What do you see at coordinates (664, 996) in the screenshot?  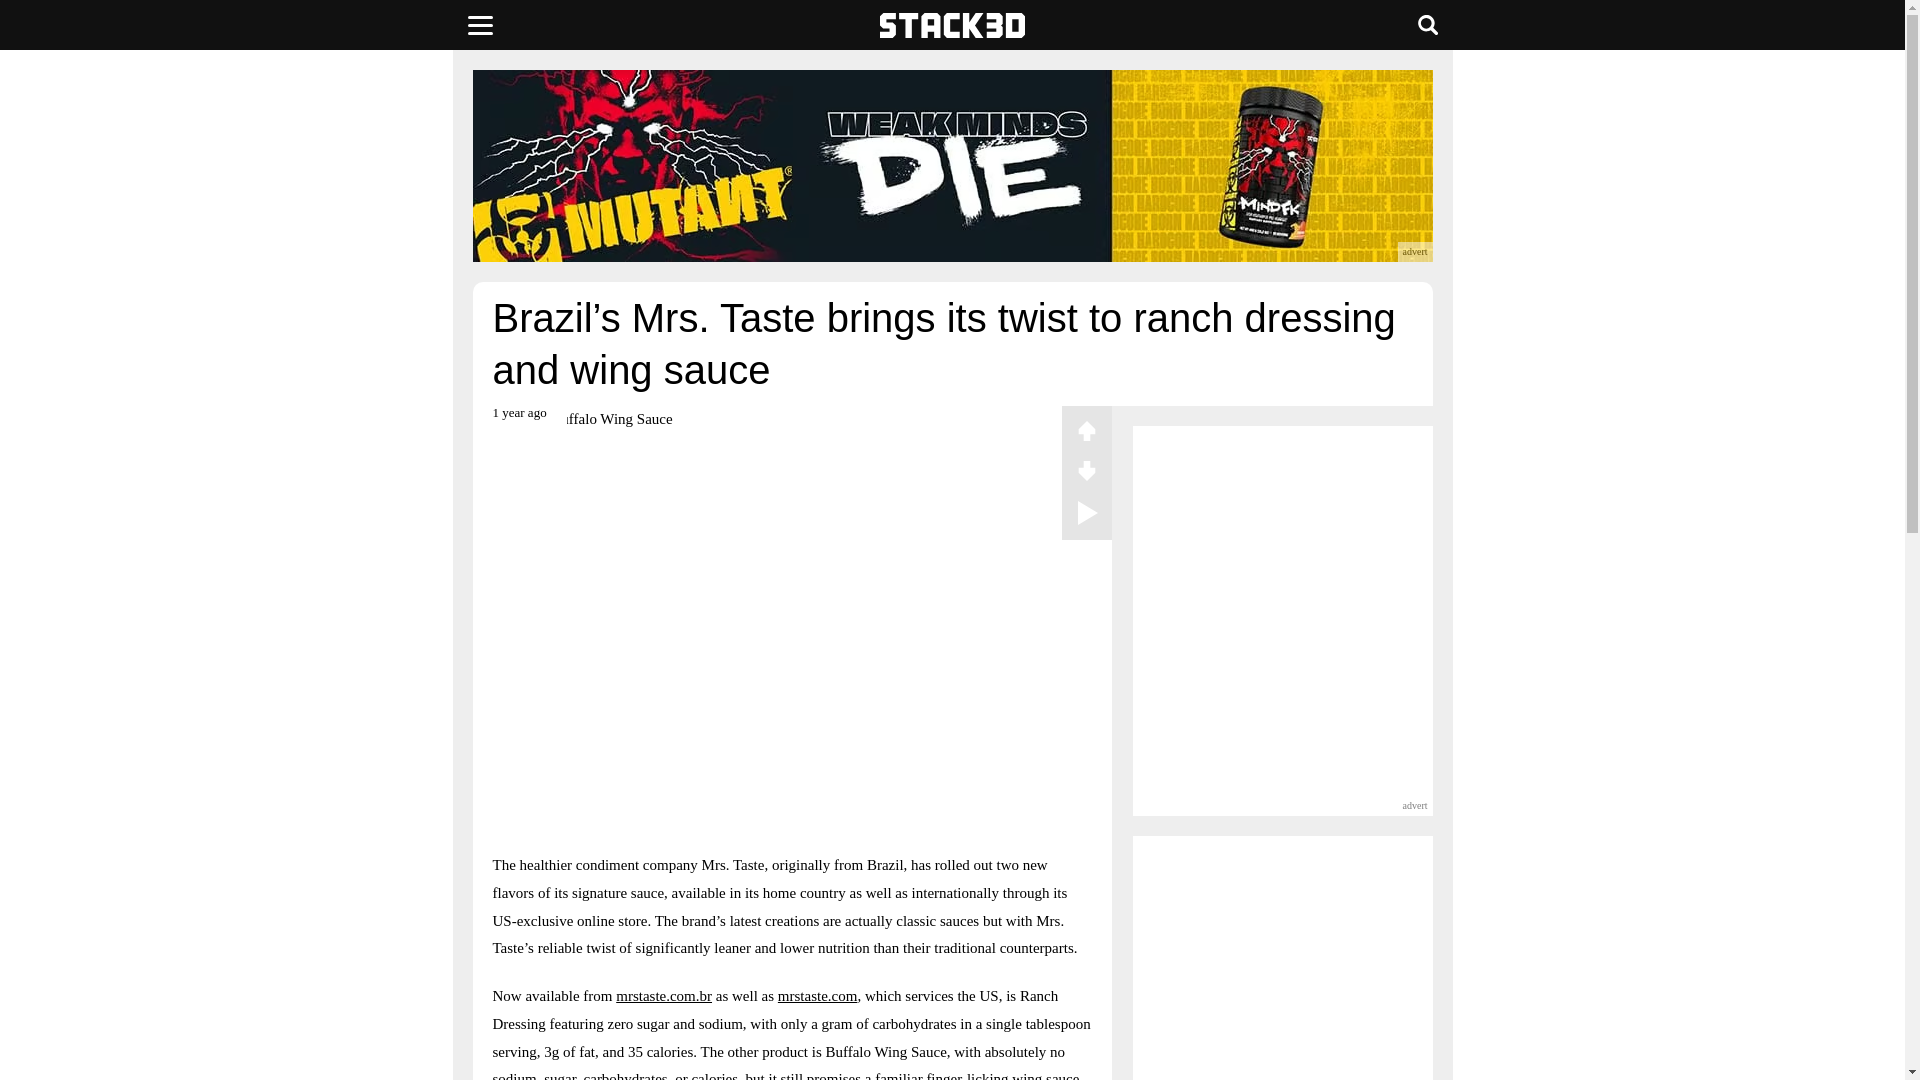 I see `mrstaste.com.br` at bounding box center [664, 996].